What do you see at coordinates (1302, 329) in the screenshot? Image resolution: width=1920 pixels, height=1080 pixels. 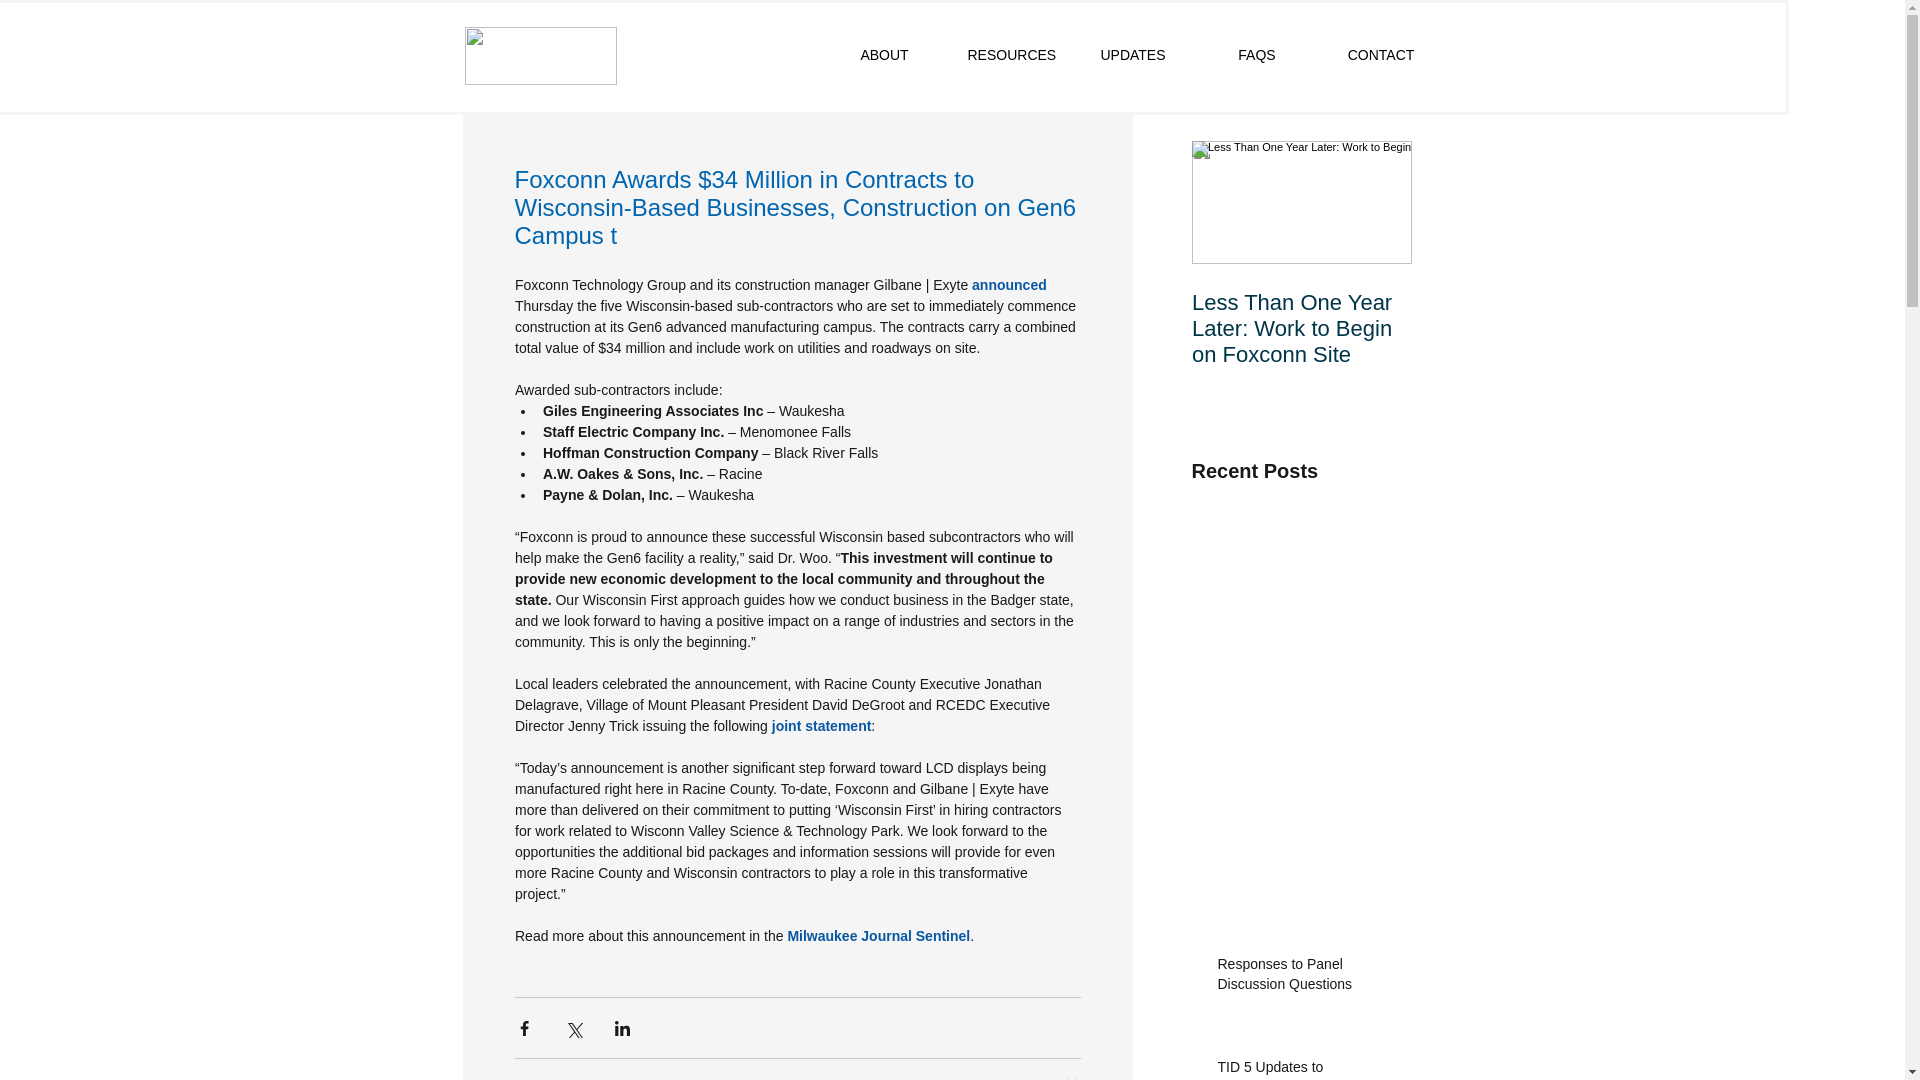 I see `Less Than One Year Later: Work to Begin on Foxconn Site` at bounding box center [1302, 329].